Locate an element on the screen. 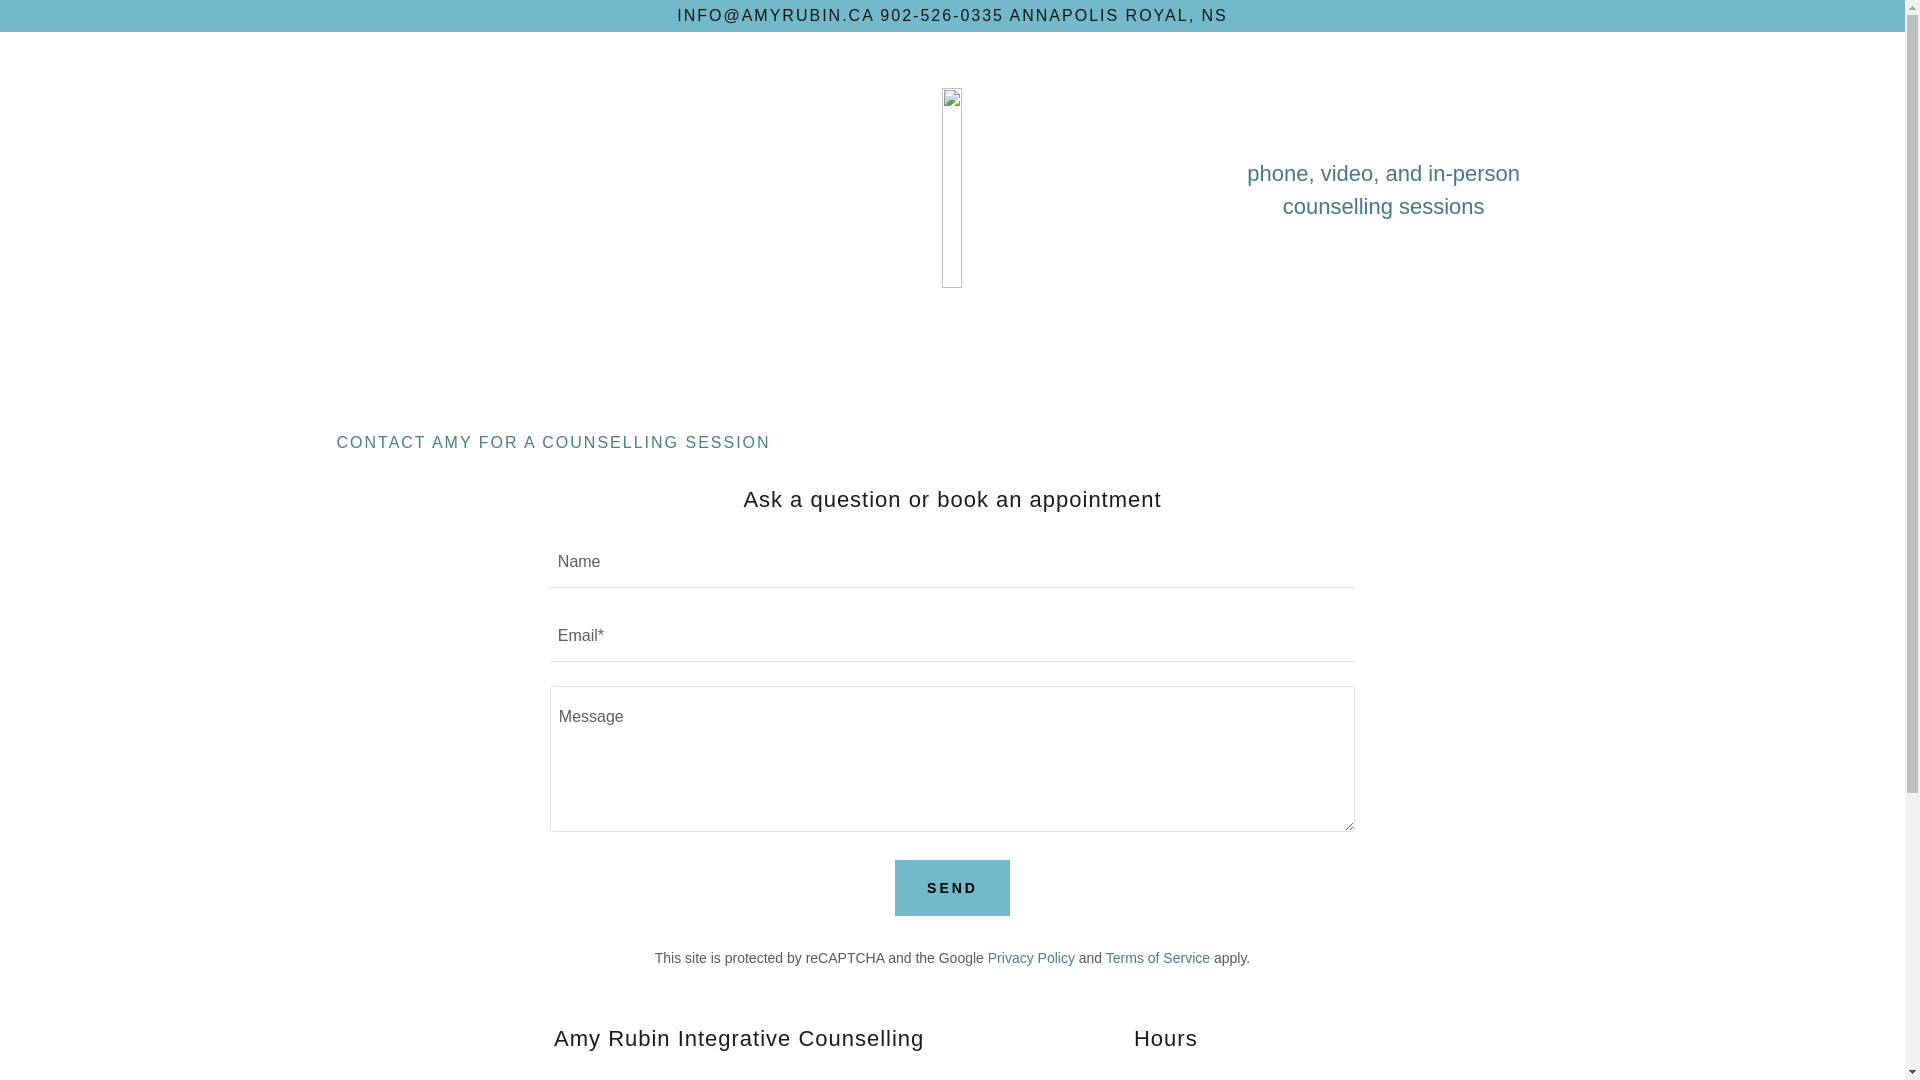 This screenshot has width=1920, height=1080. Privacy Policy is located at coordinates (1031, 958).